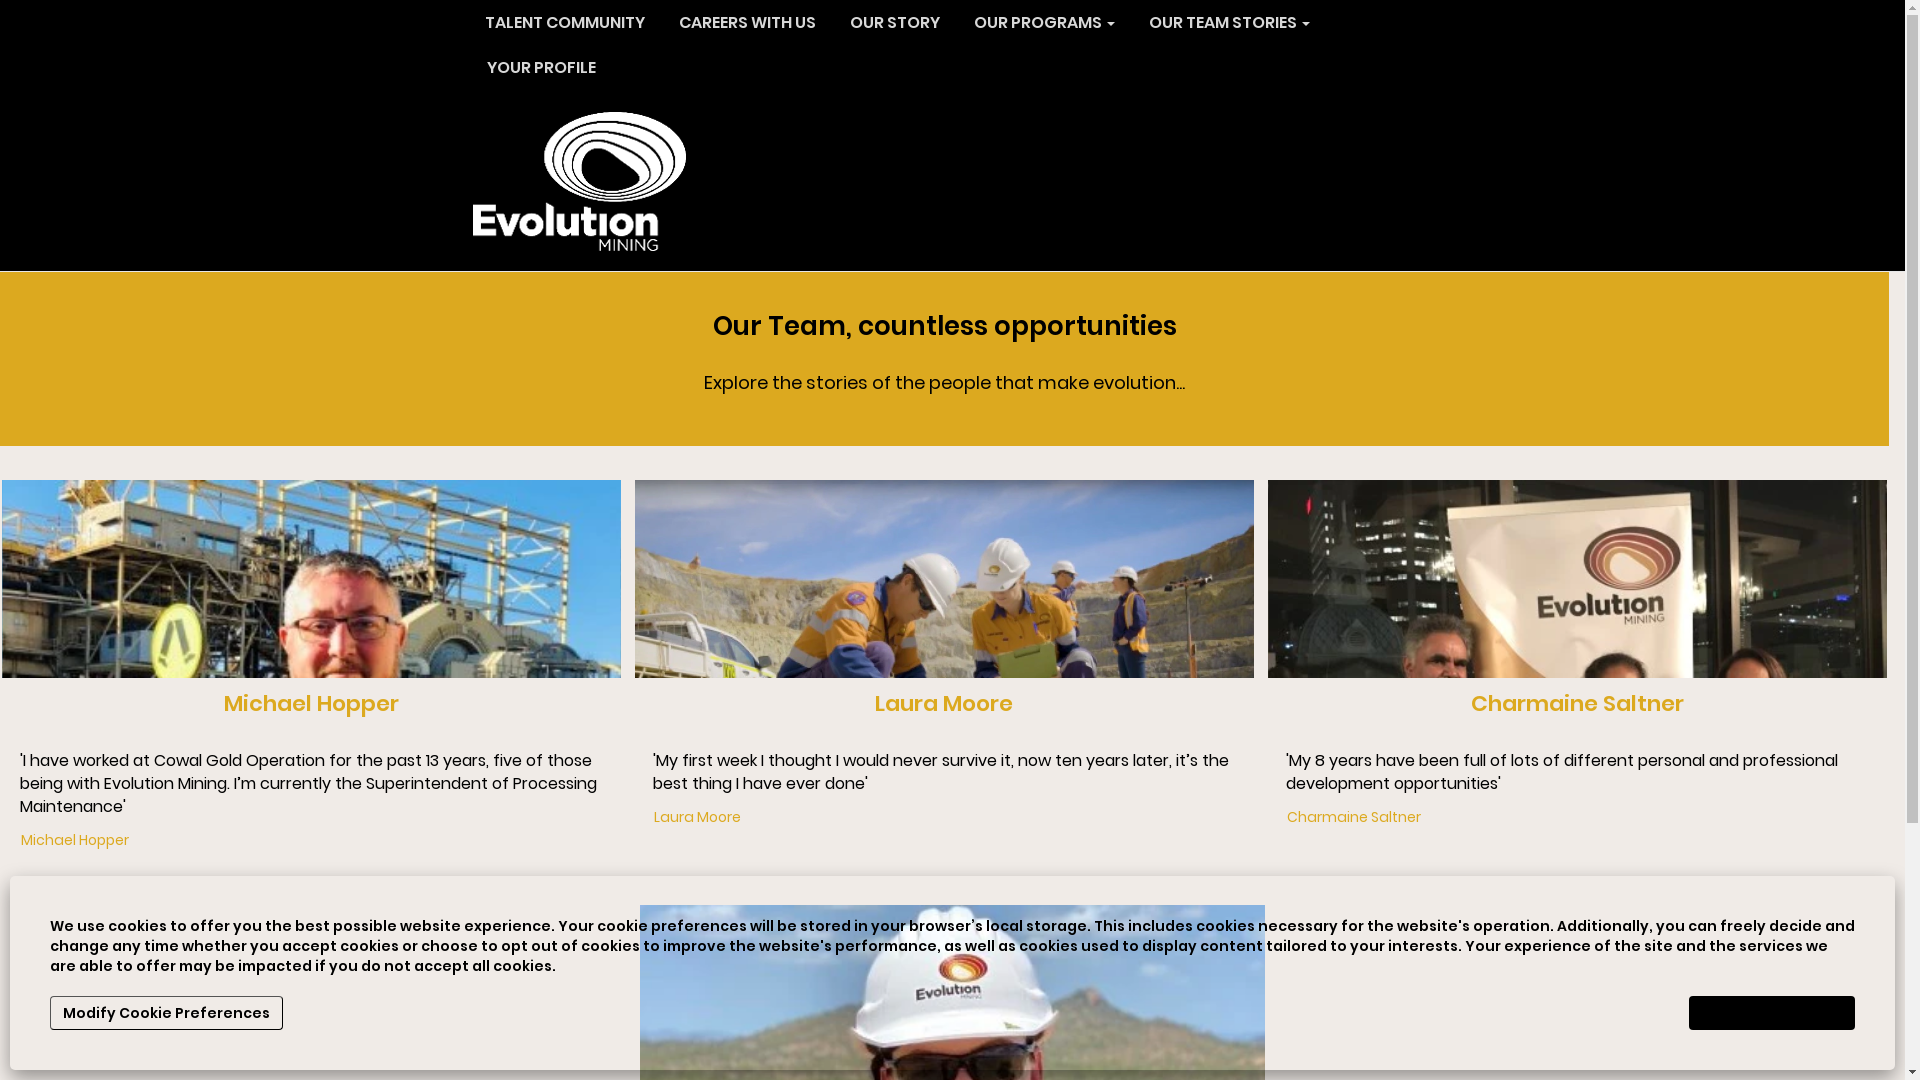 Image resolution: width=1920 pixels, height=1080 pixels. What do you see at coordinates (641, 916) in the screenshot?
I see `Emma Stuart` at bounding box center [641, 916].